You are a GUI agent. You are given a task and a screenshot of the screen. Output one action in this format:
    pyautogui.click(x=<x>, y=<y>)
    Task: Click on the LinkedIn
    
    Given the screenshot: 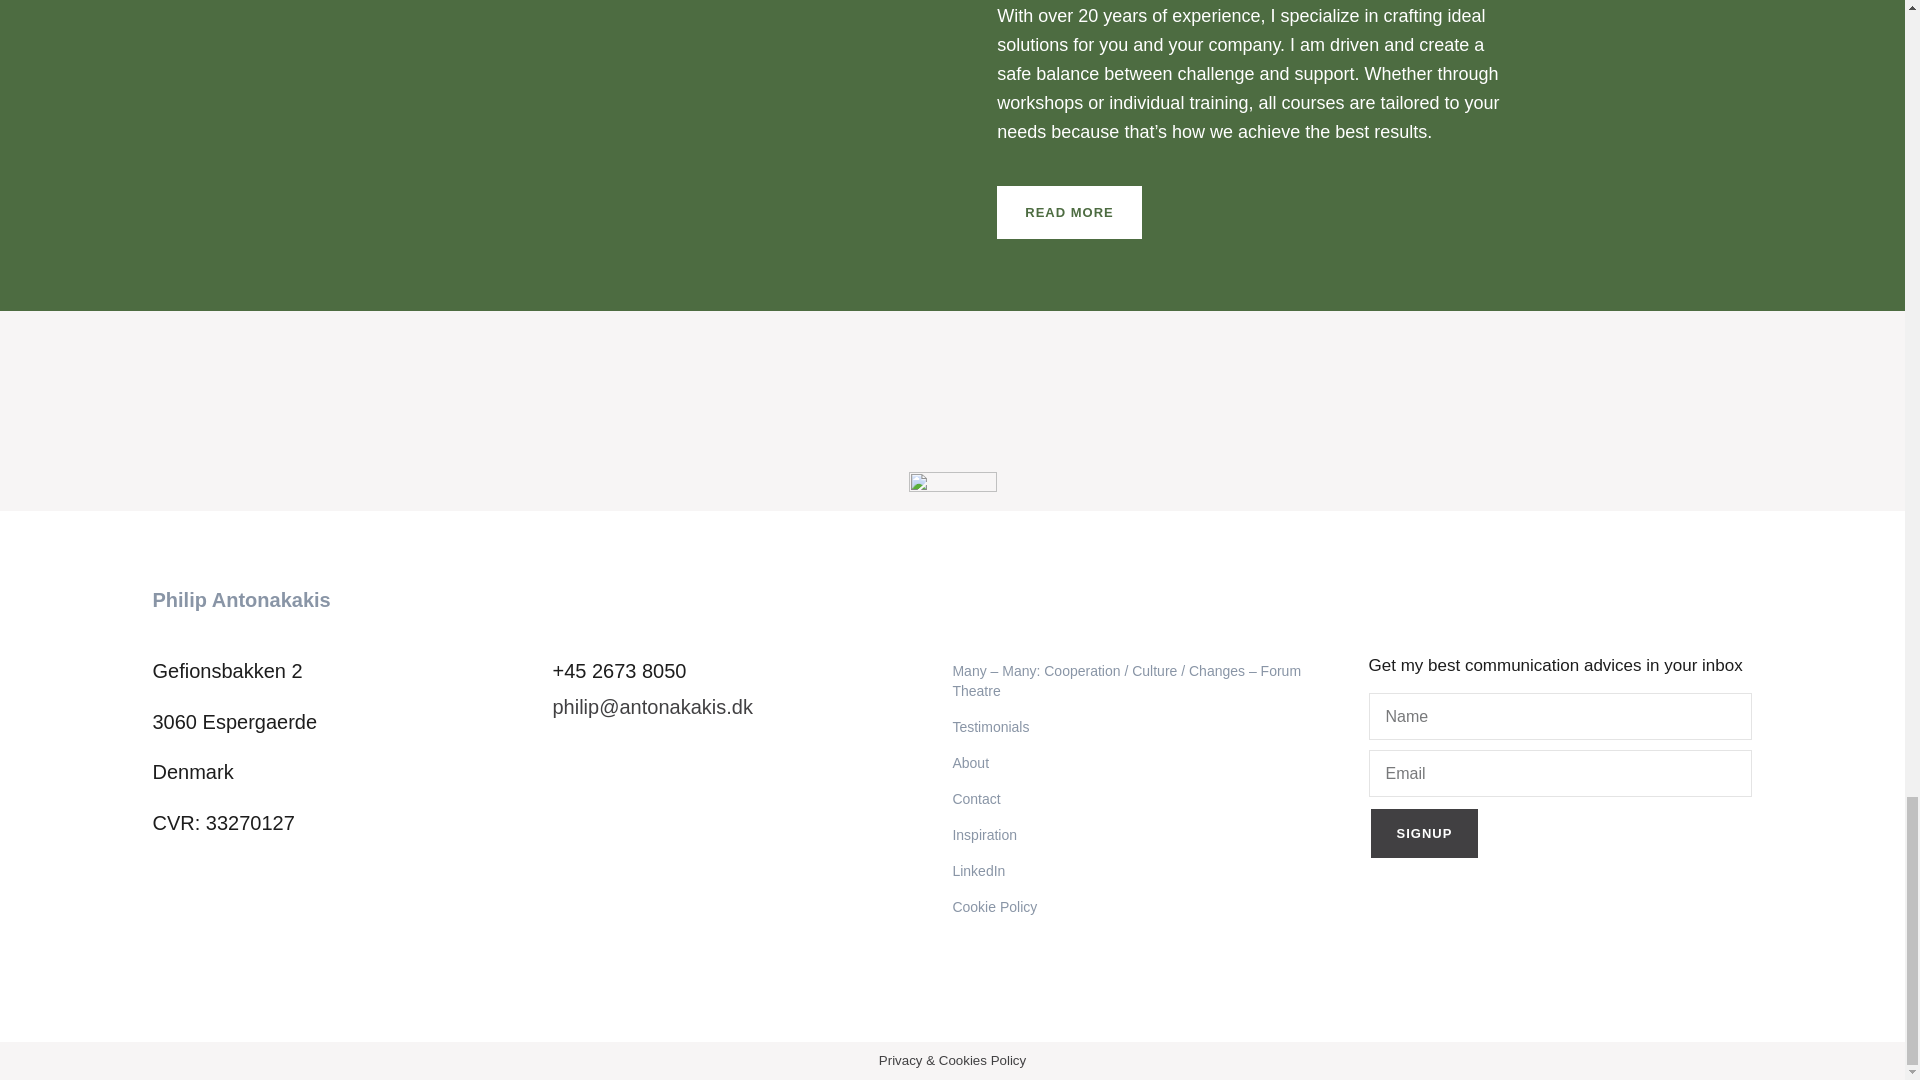 What is the action you would take?
    pyautogui.click(x=1150, y=870)
    